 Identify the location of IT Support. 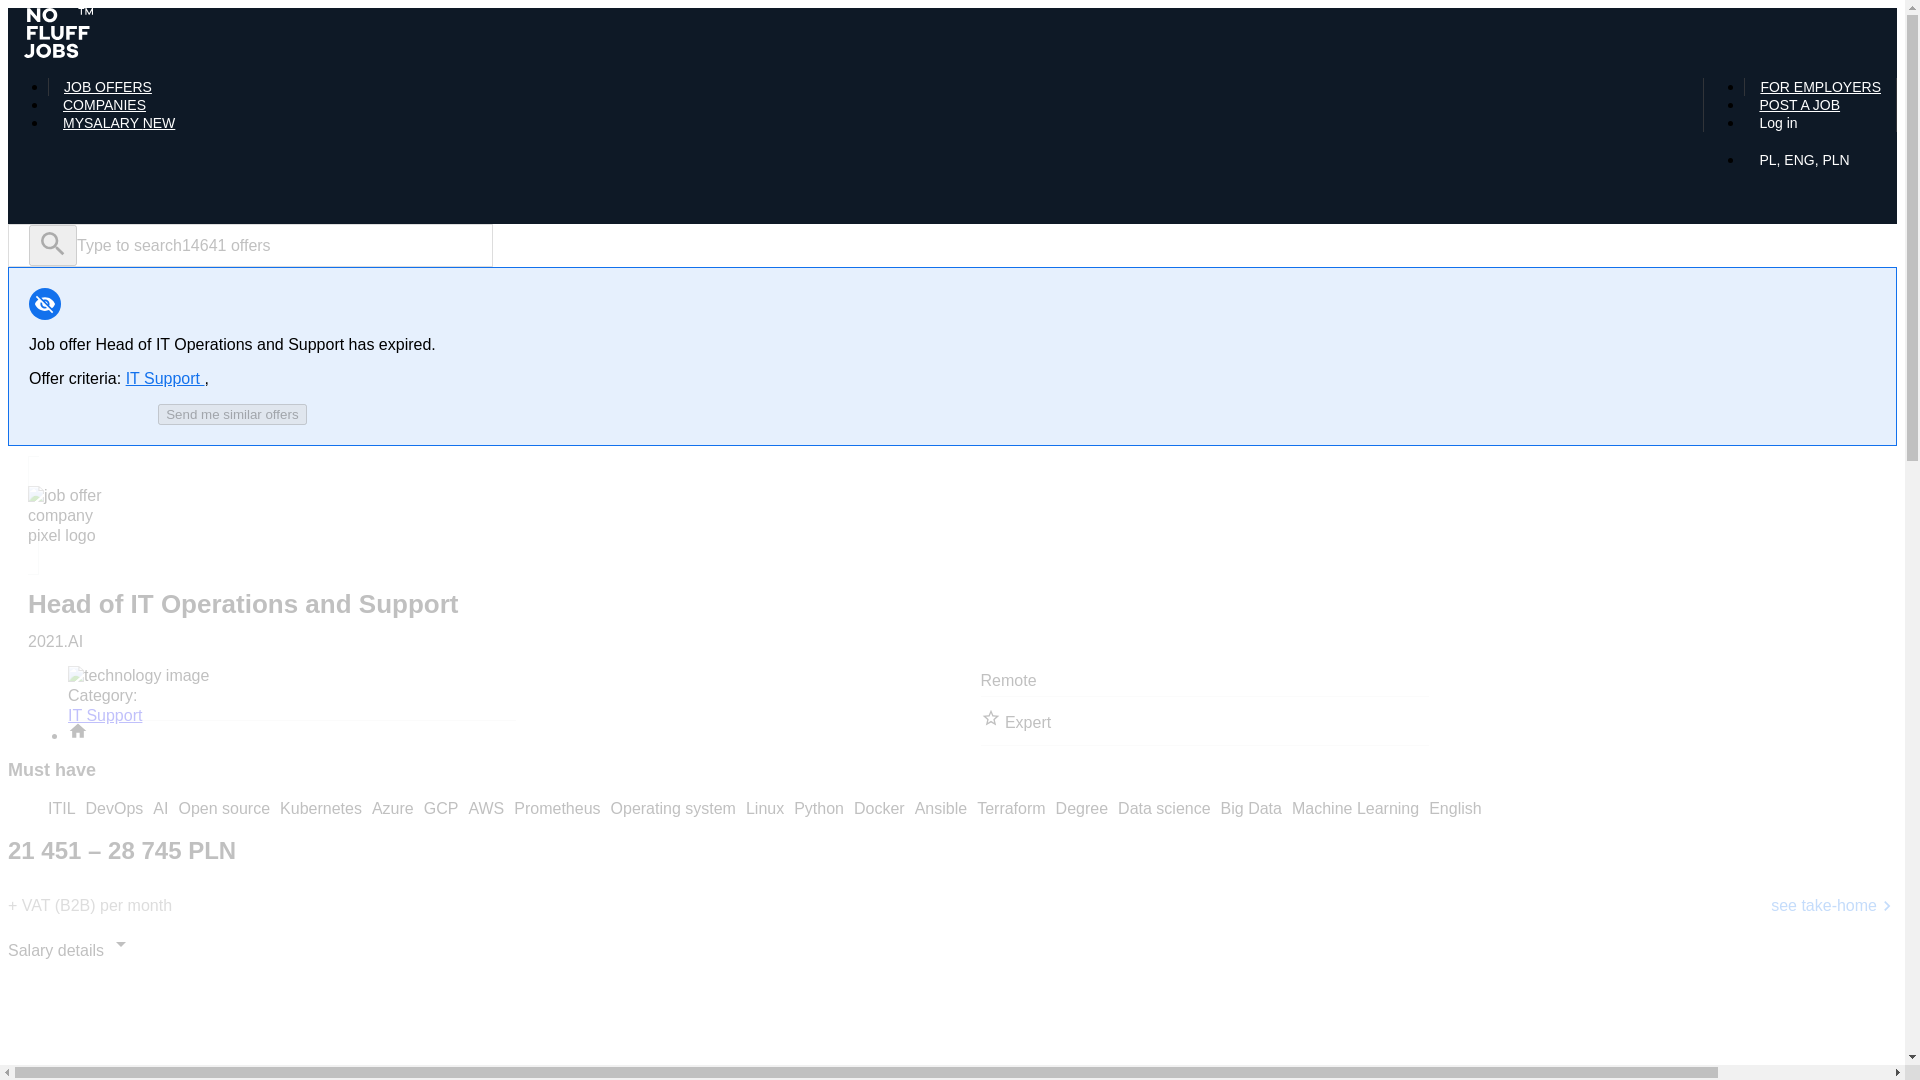
(104, 715).